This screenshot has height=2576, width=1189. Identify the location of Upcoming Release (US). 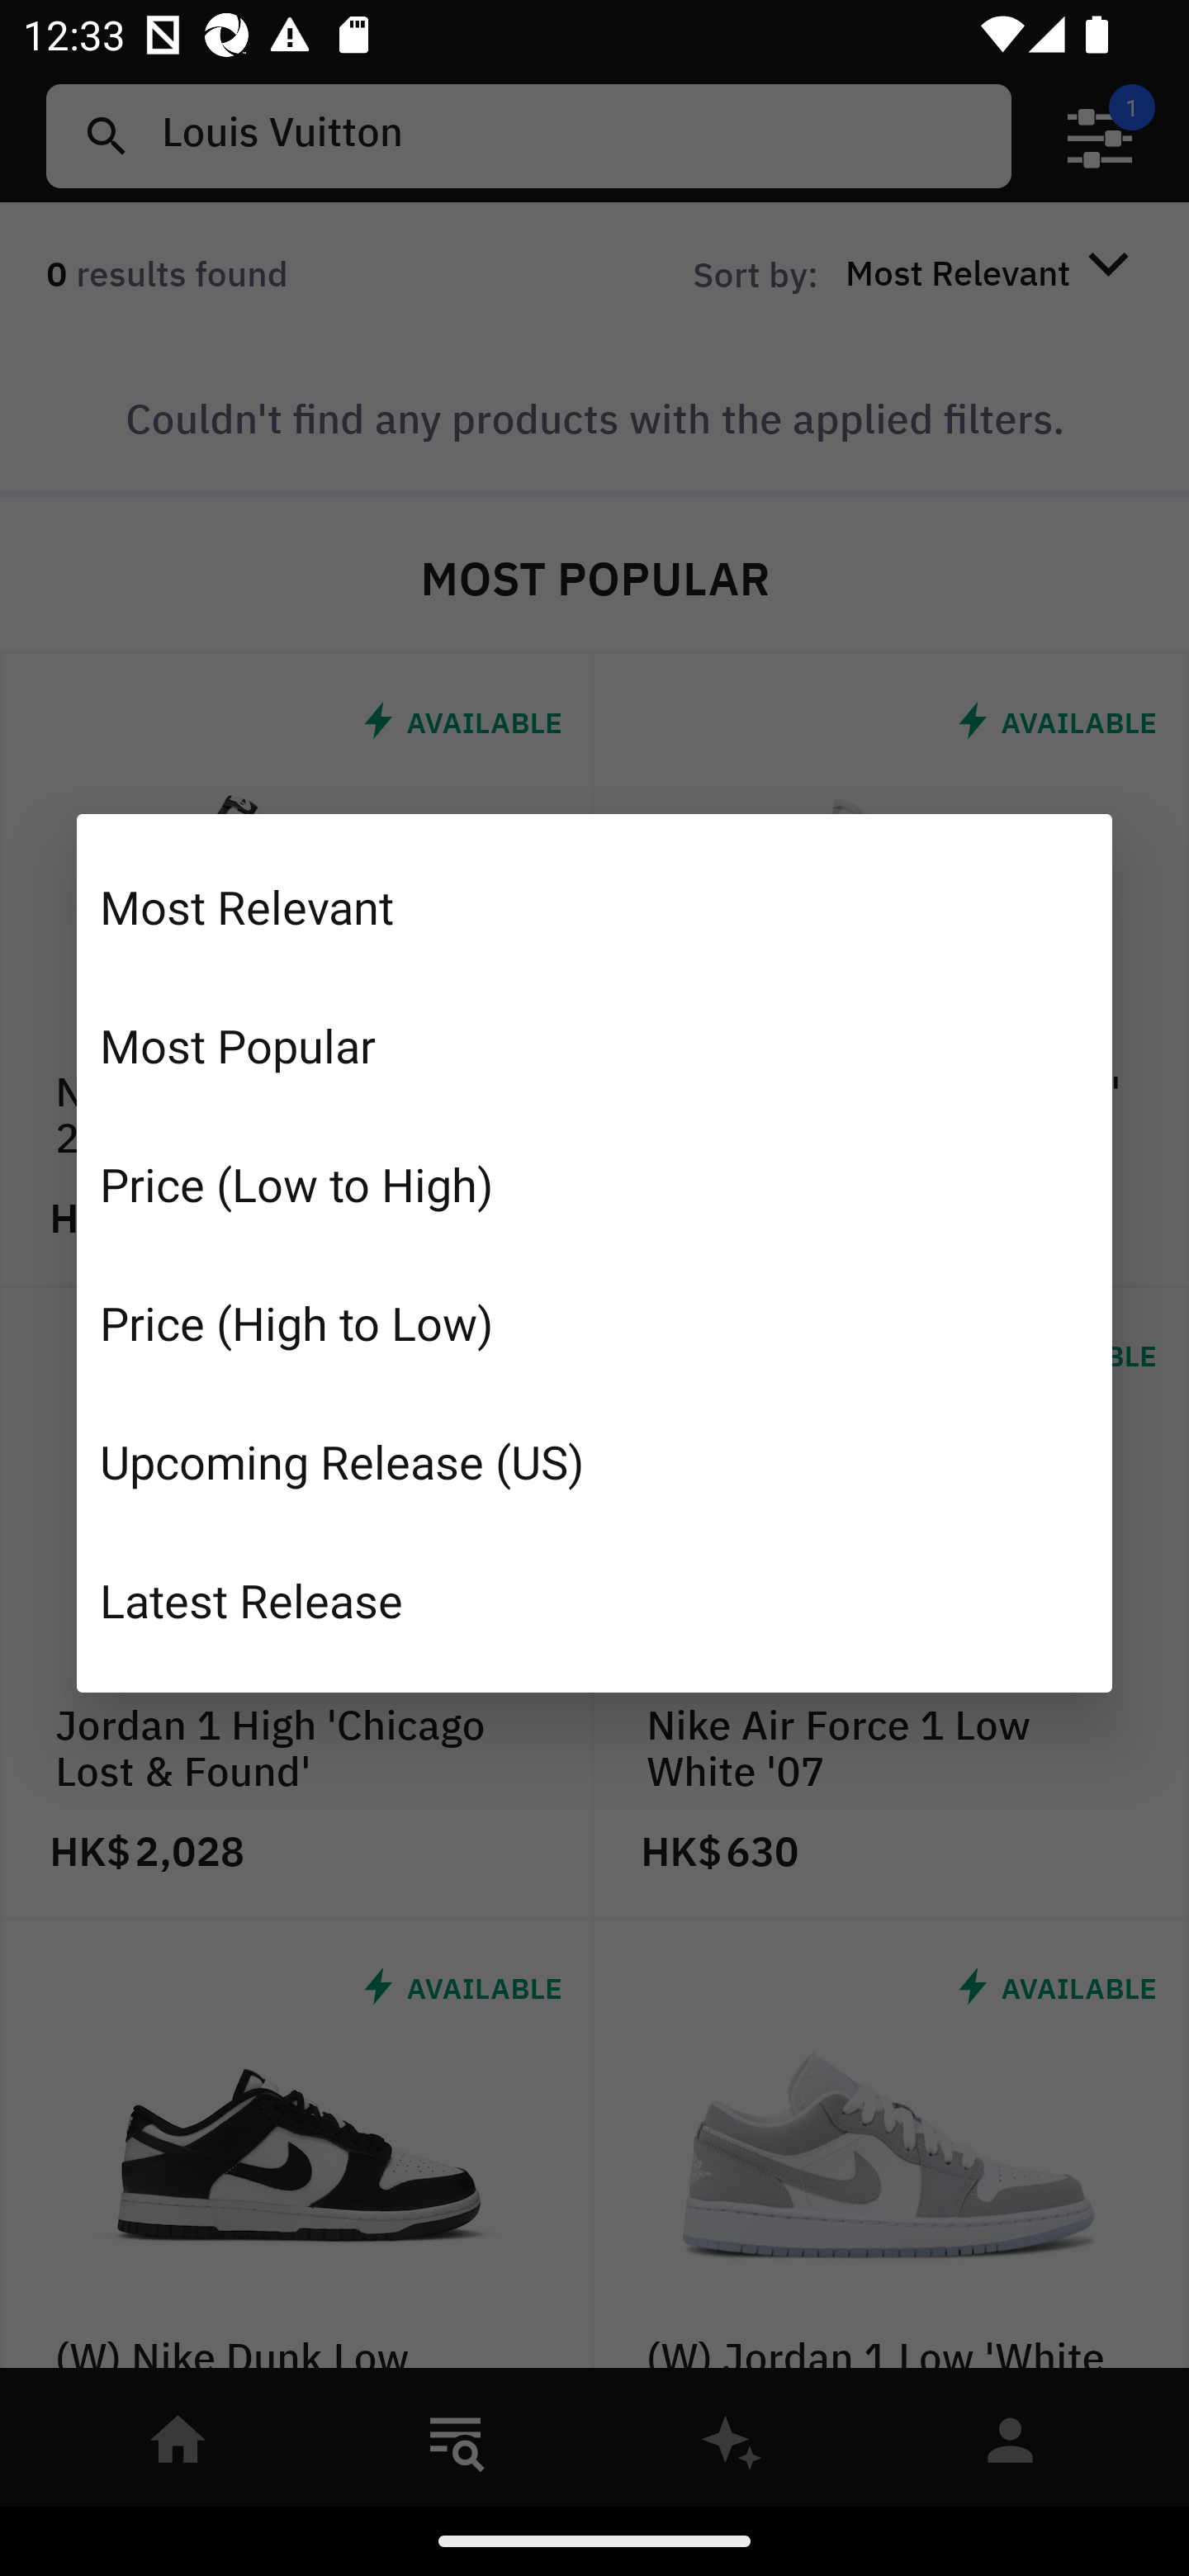
(594, 1460).